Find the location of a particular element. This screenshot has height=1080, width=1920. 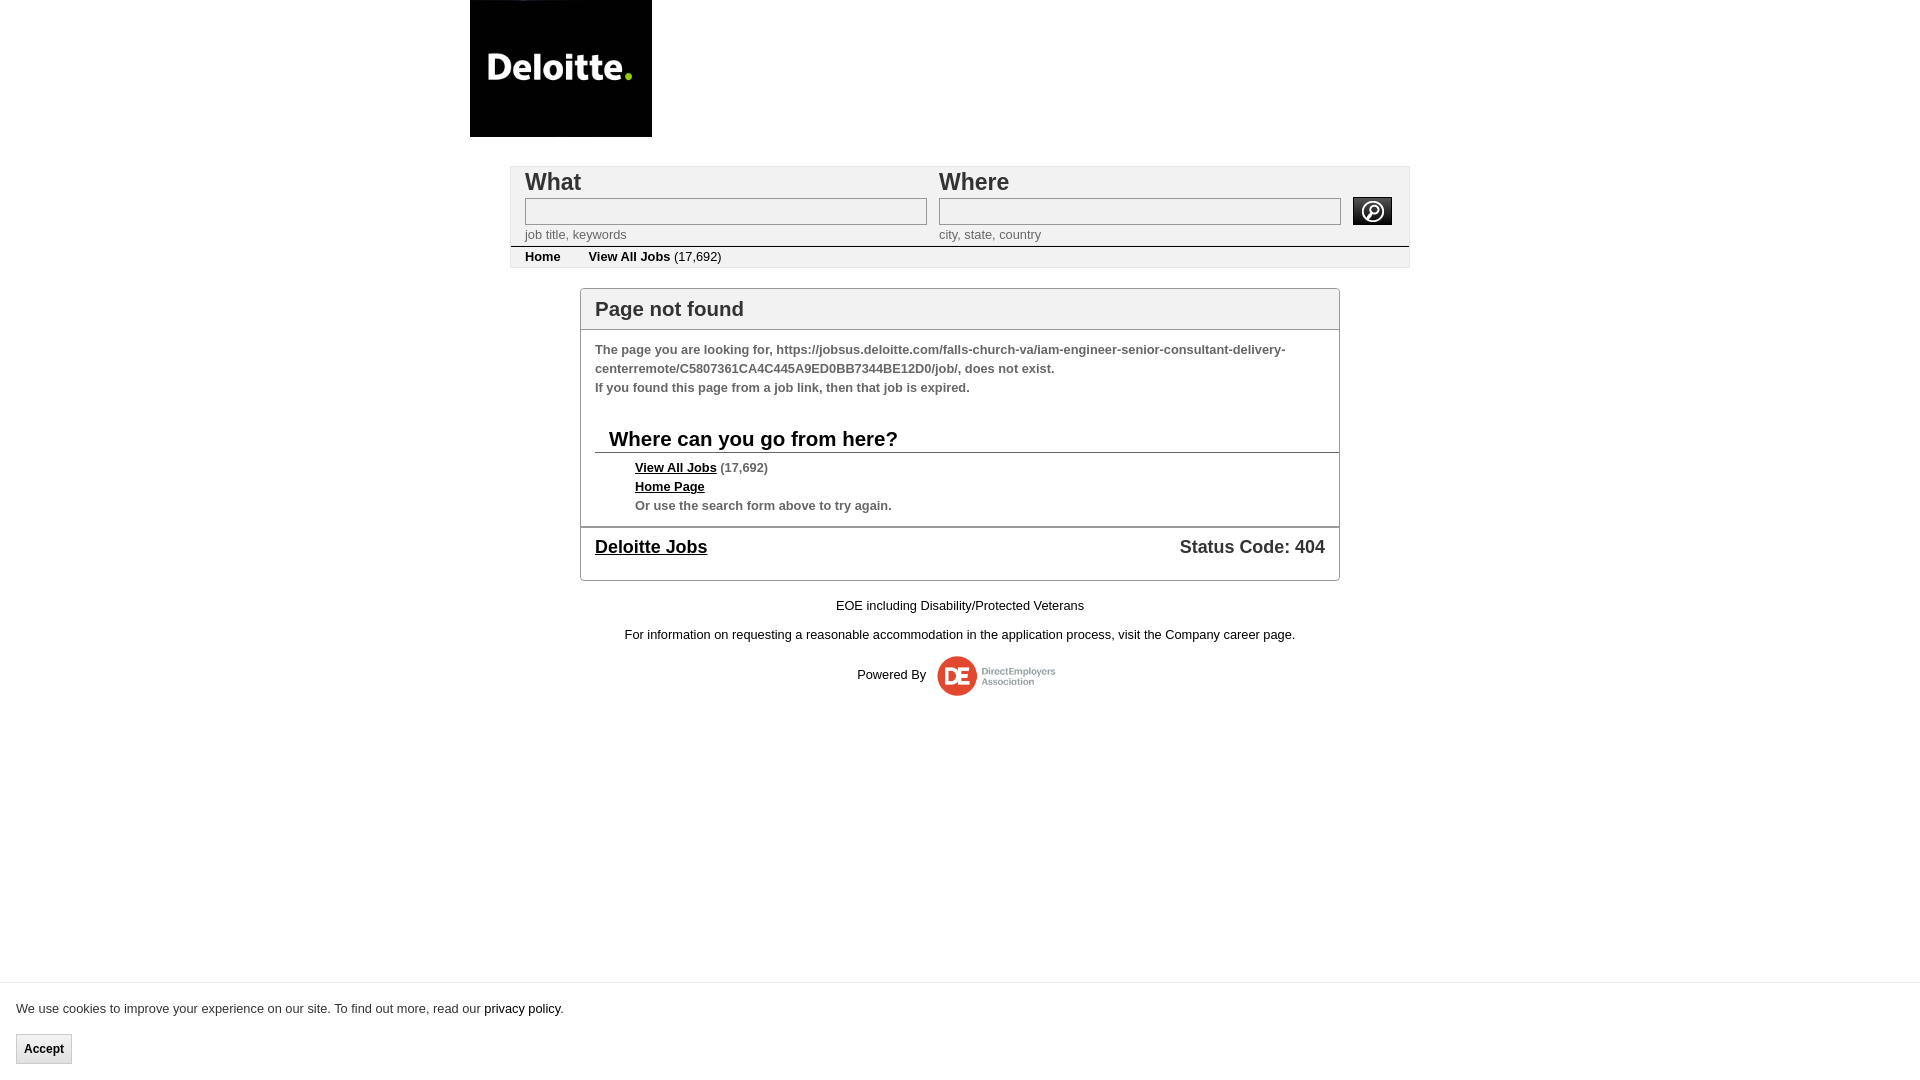

Deloitte Jobs is located at coordinates (650, 546).